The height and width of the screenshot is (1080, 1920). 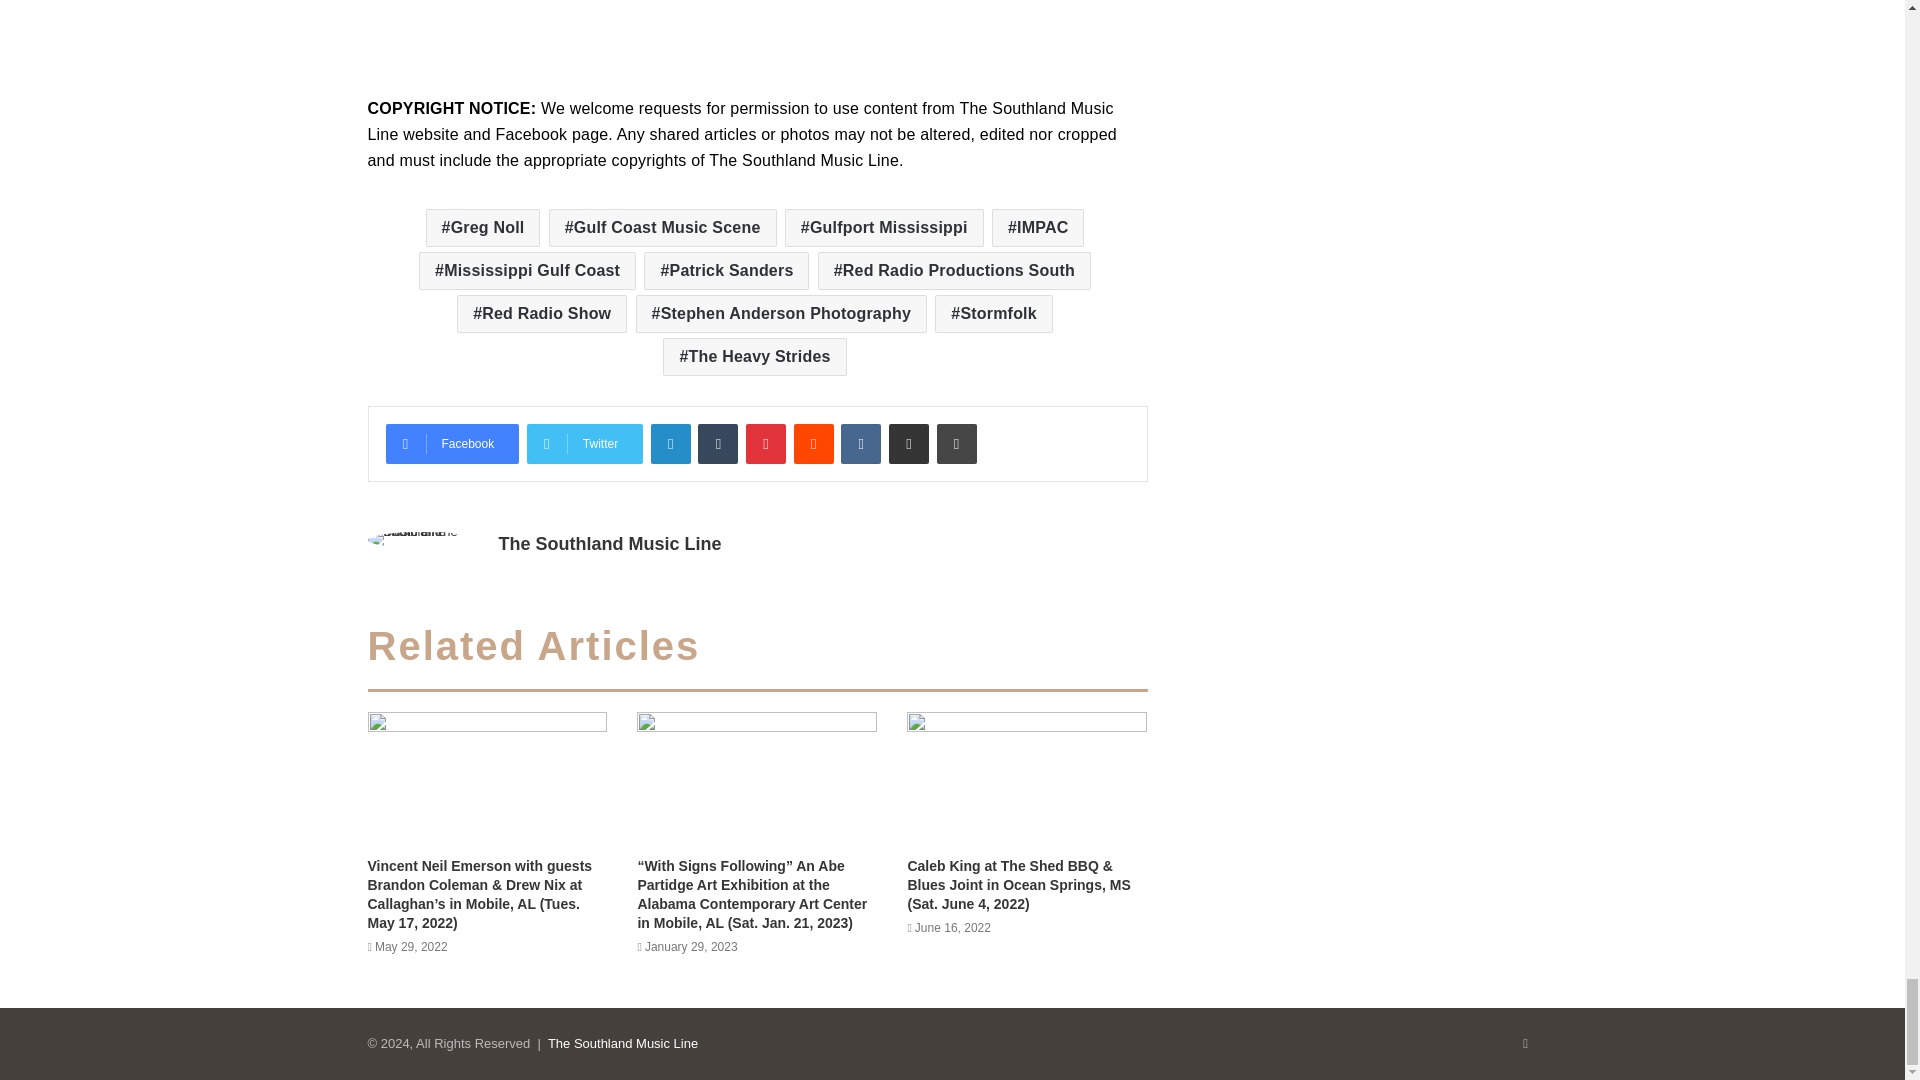 I want to click on LinkedIn, so click(x=670, y=444).